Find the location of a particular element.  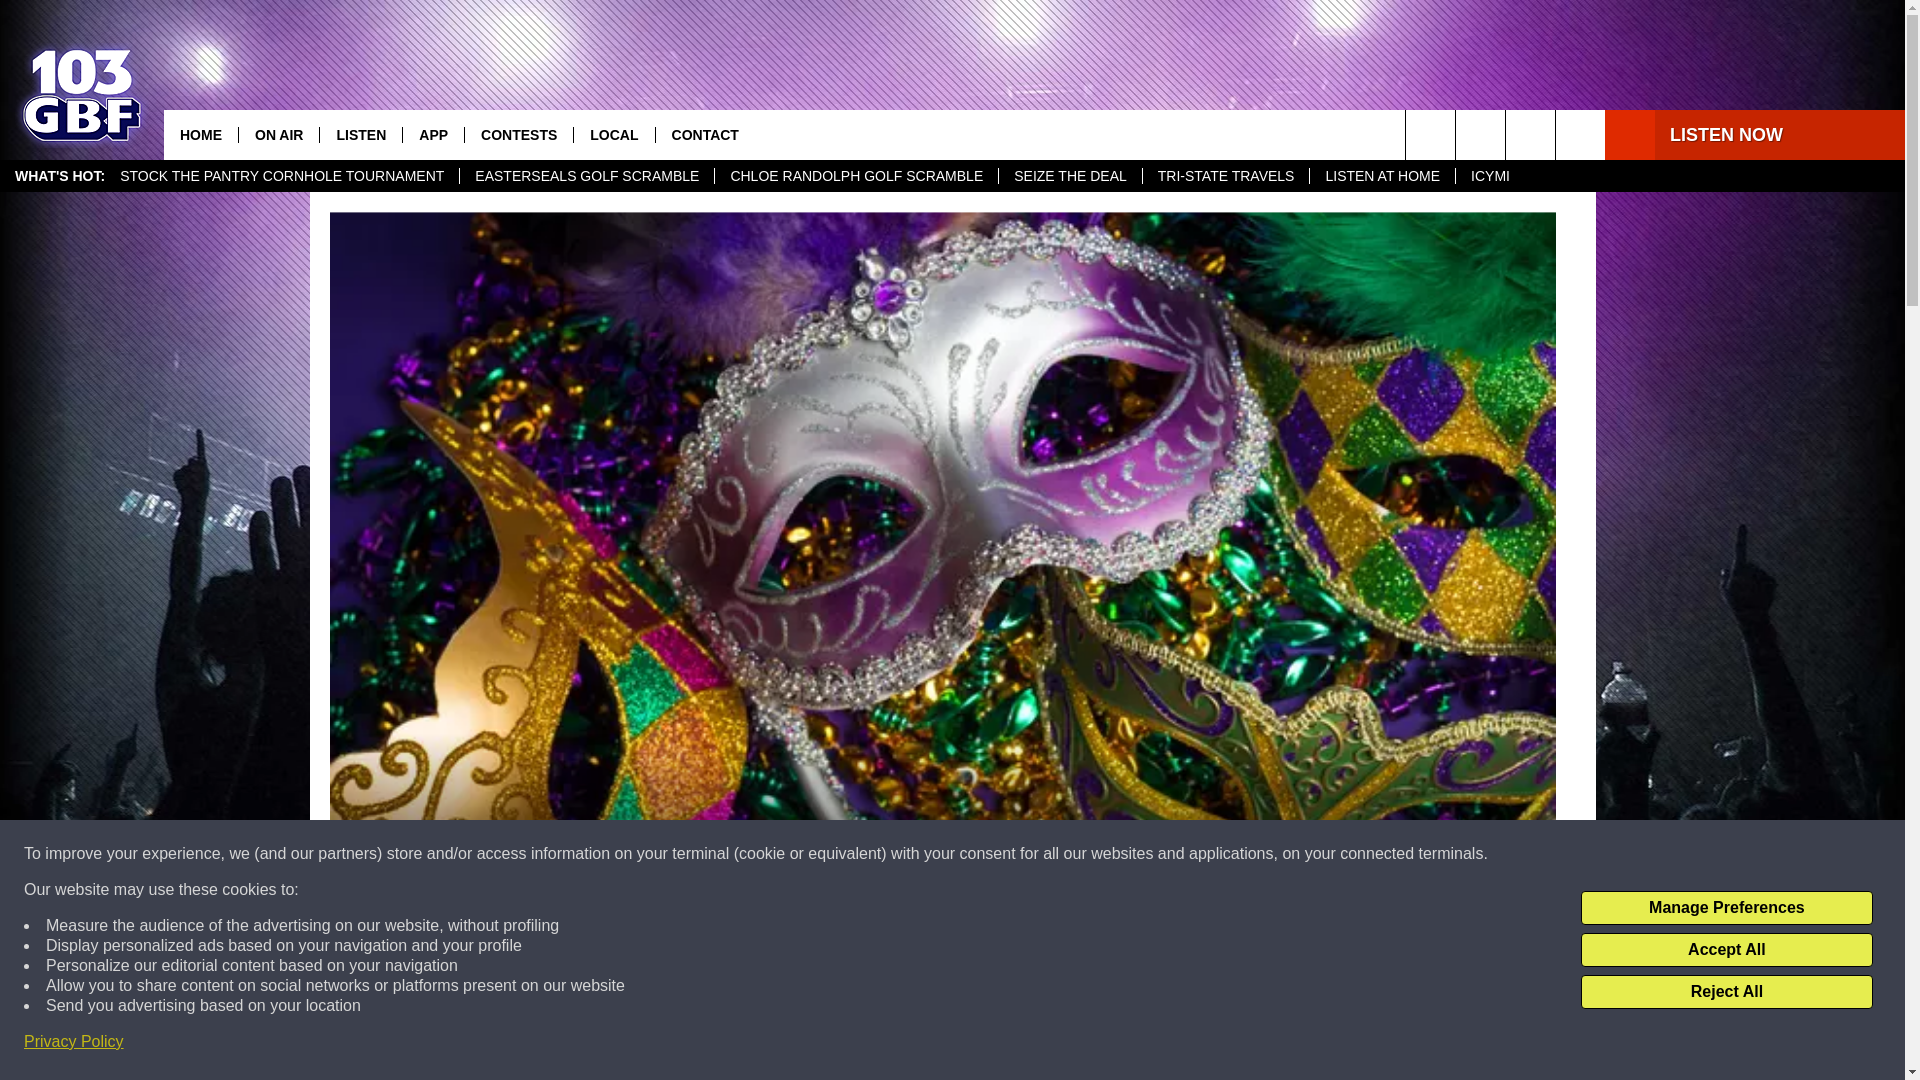

CHLOE RANDOLPH GOLF SCRAMBLE is located at coordinates (856, 176).